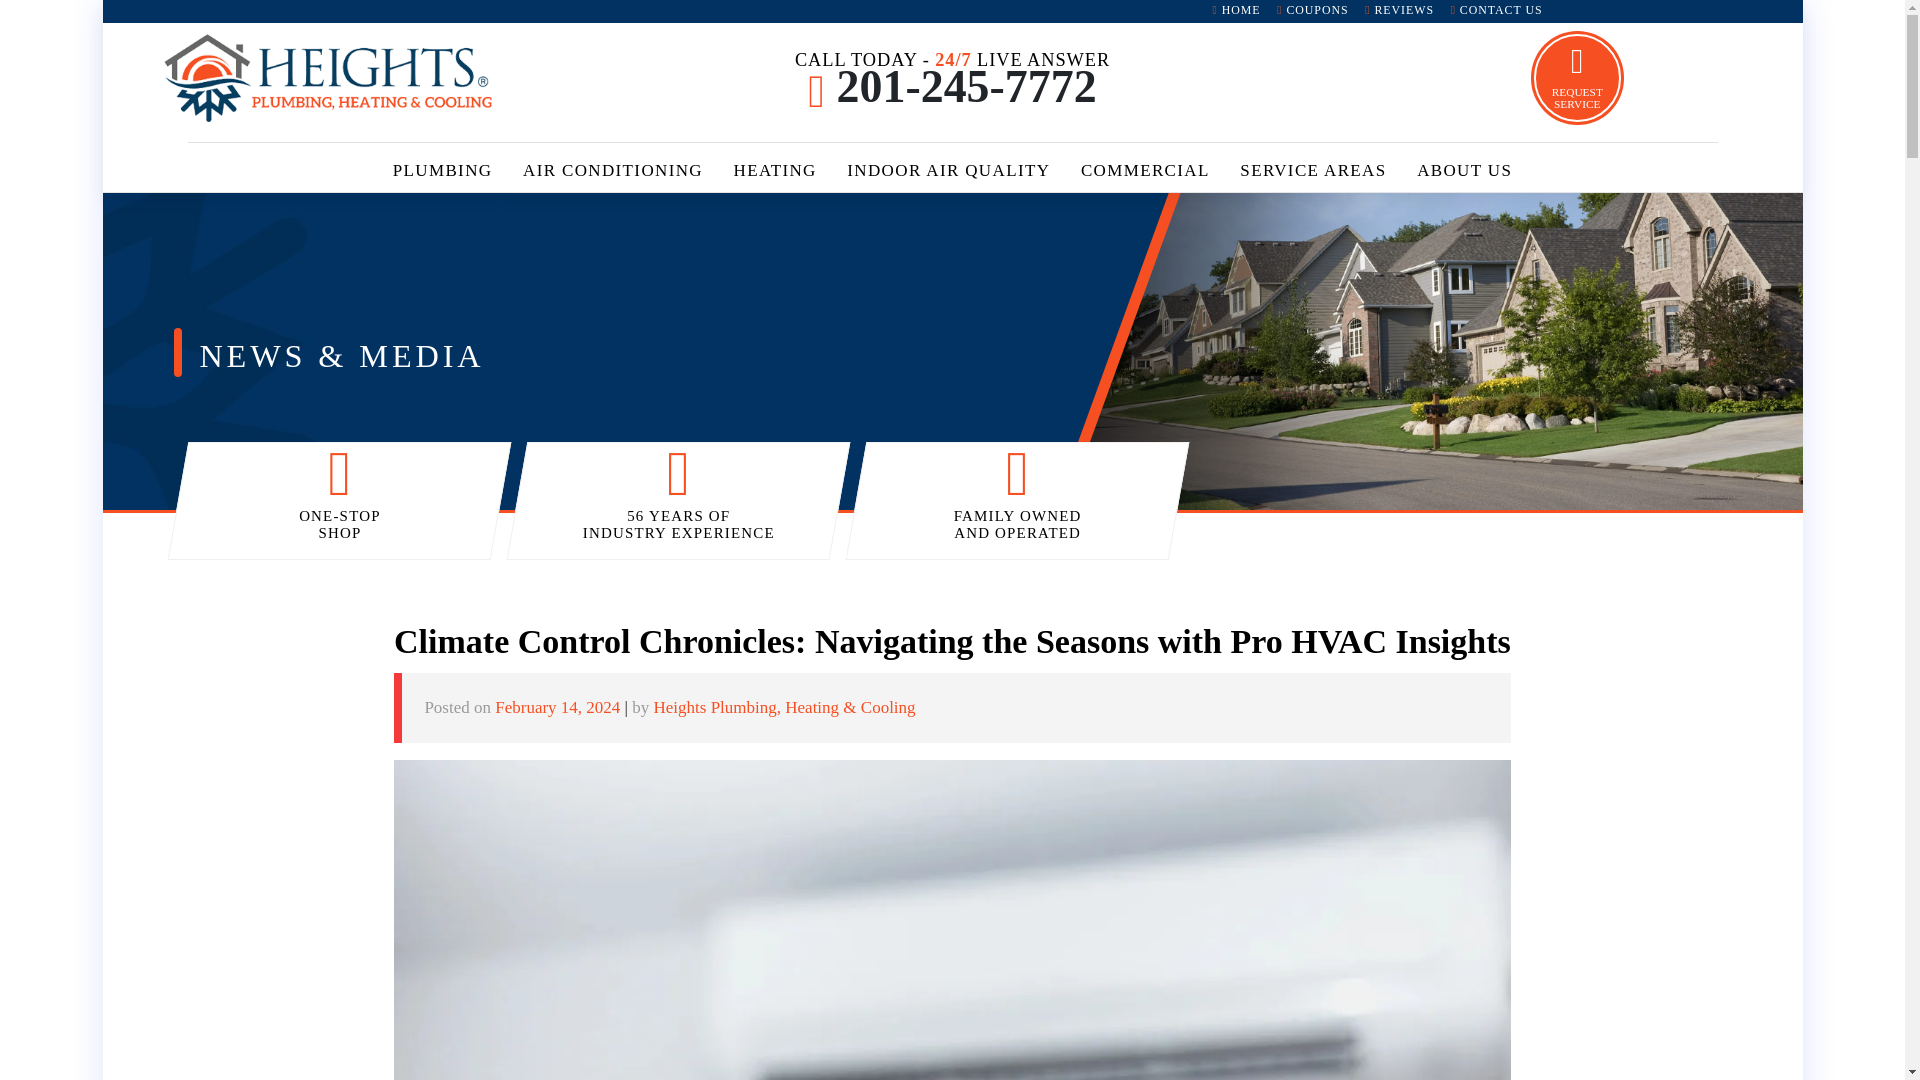 Image resolution: width=1920 pixels, height=1080 pixels. What do you see at coordinates (774, 174) in the screenshot?
I see `HEATING` at bounding box center [774, 174].